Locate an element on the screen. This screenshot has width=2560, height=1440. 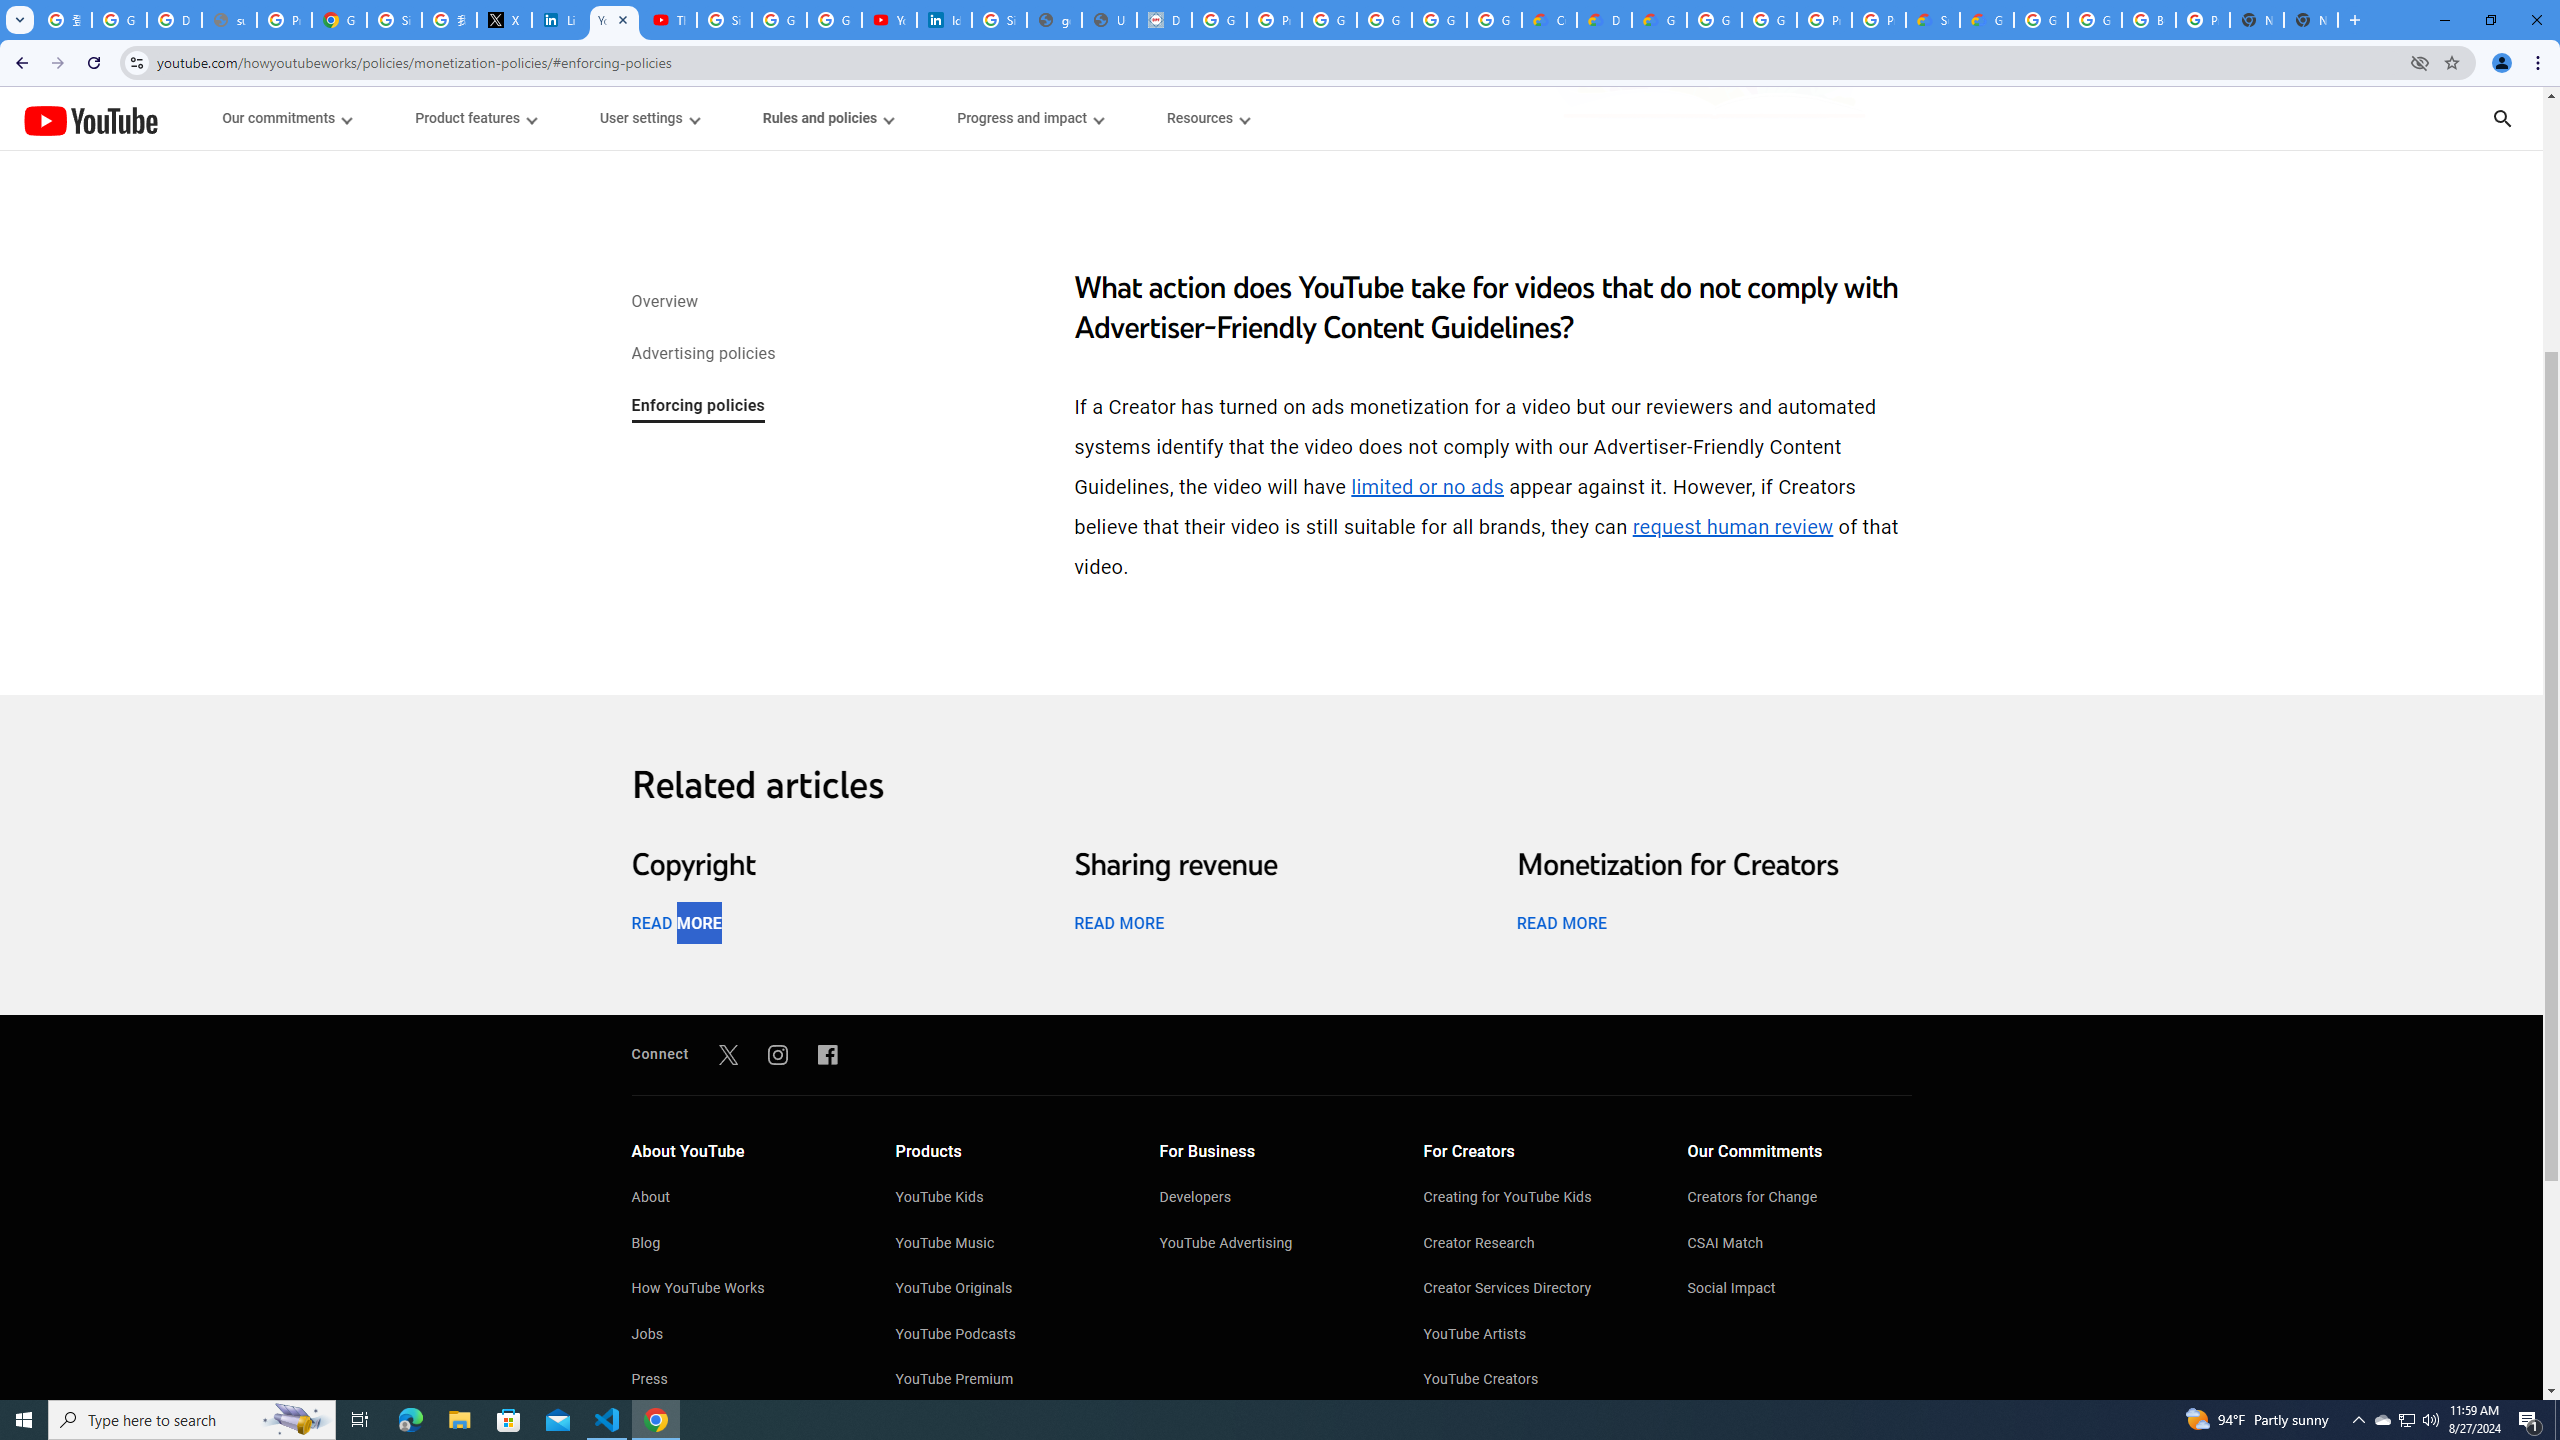
Privacy Help Center - Policies Help is located at coordinates (284, 20).